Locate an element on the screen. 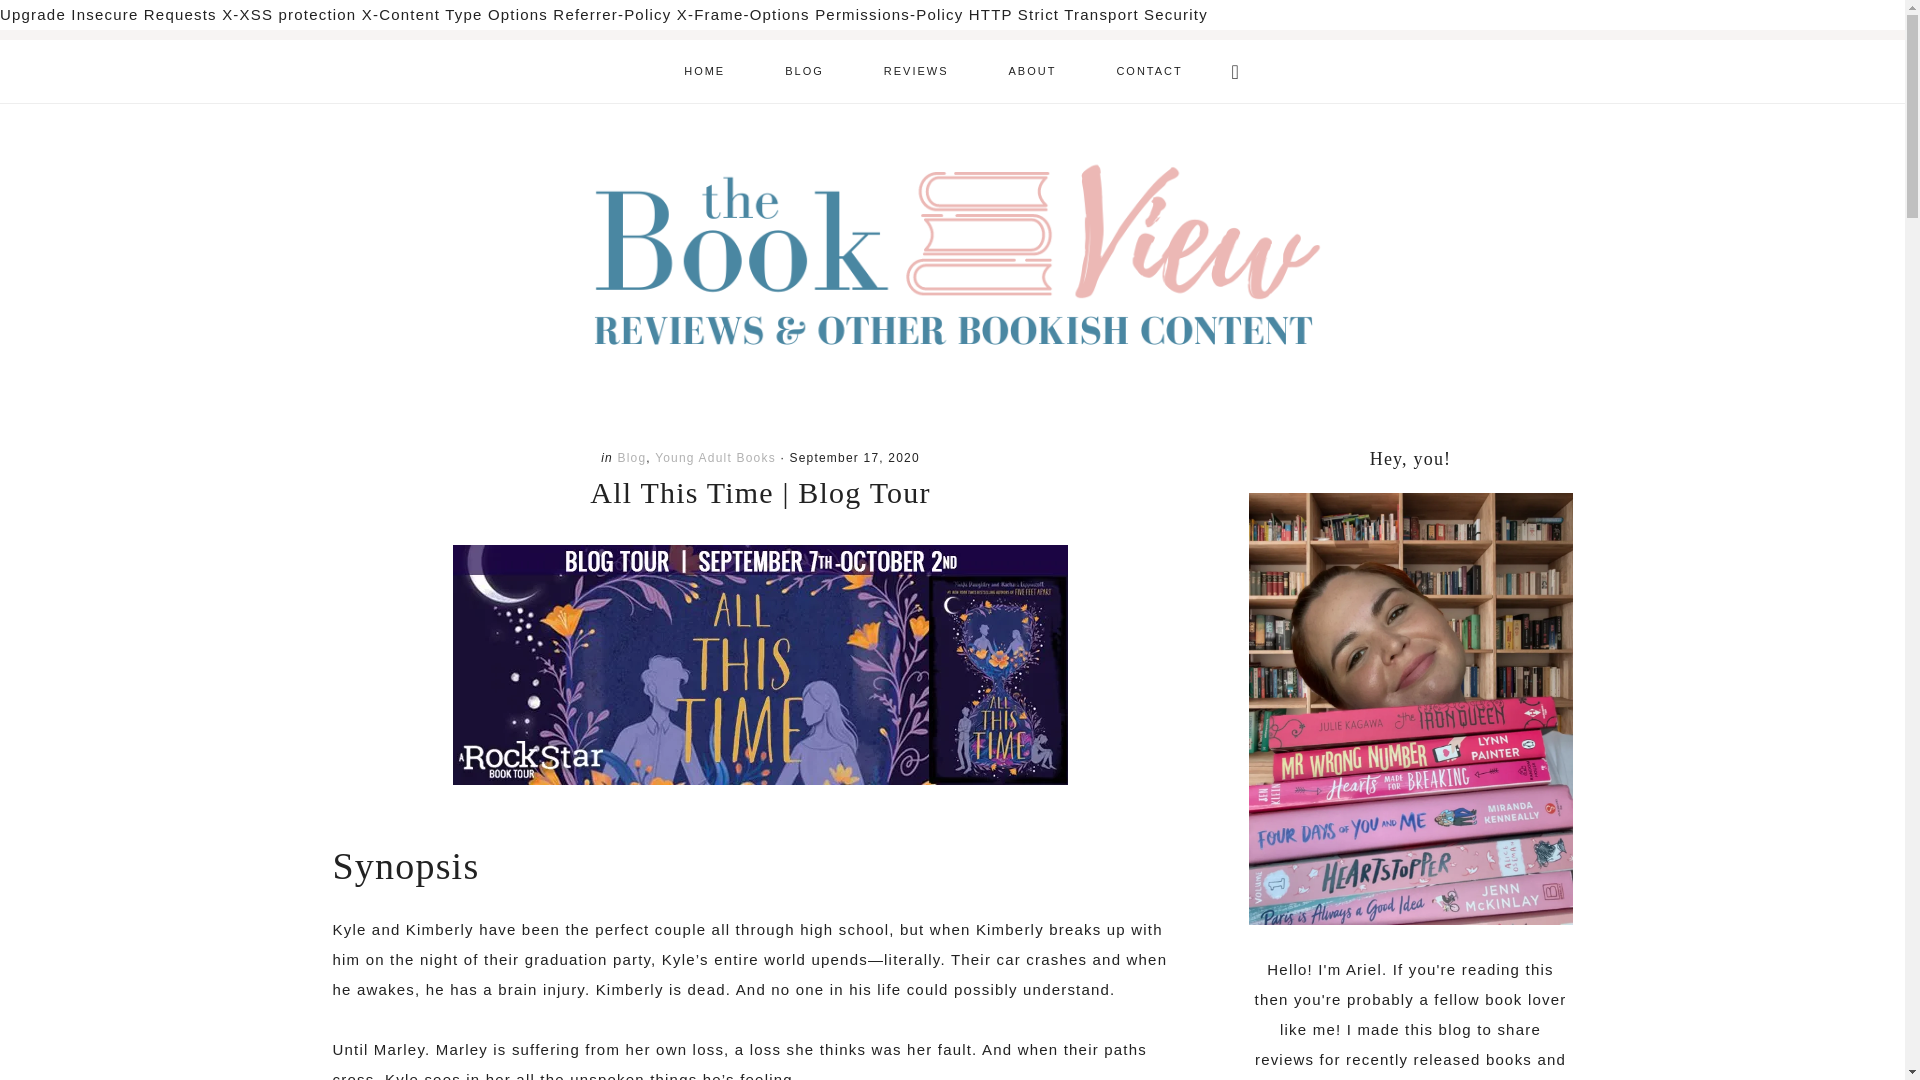 The width and height of the screenshot is (1920, 1080). CONTACT is located at coordinates (1148, 70).